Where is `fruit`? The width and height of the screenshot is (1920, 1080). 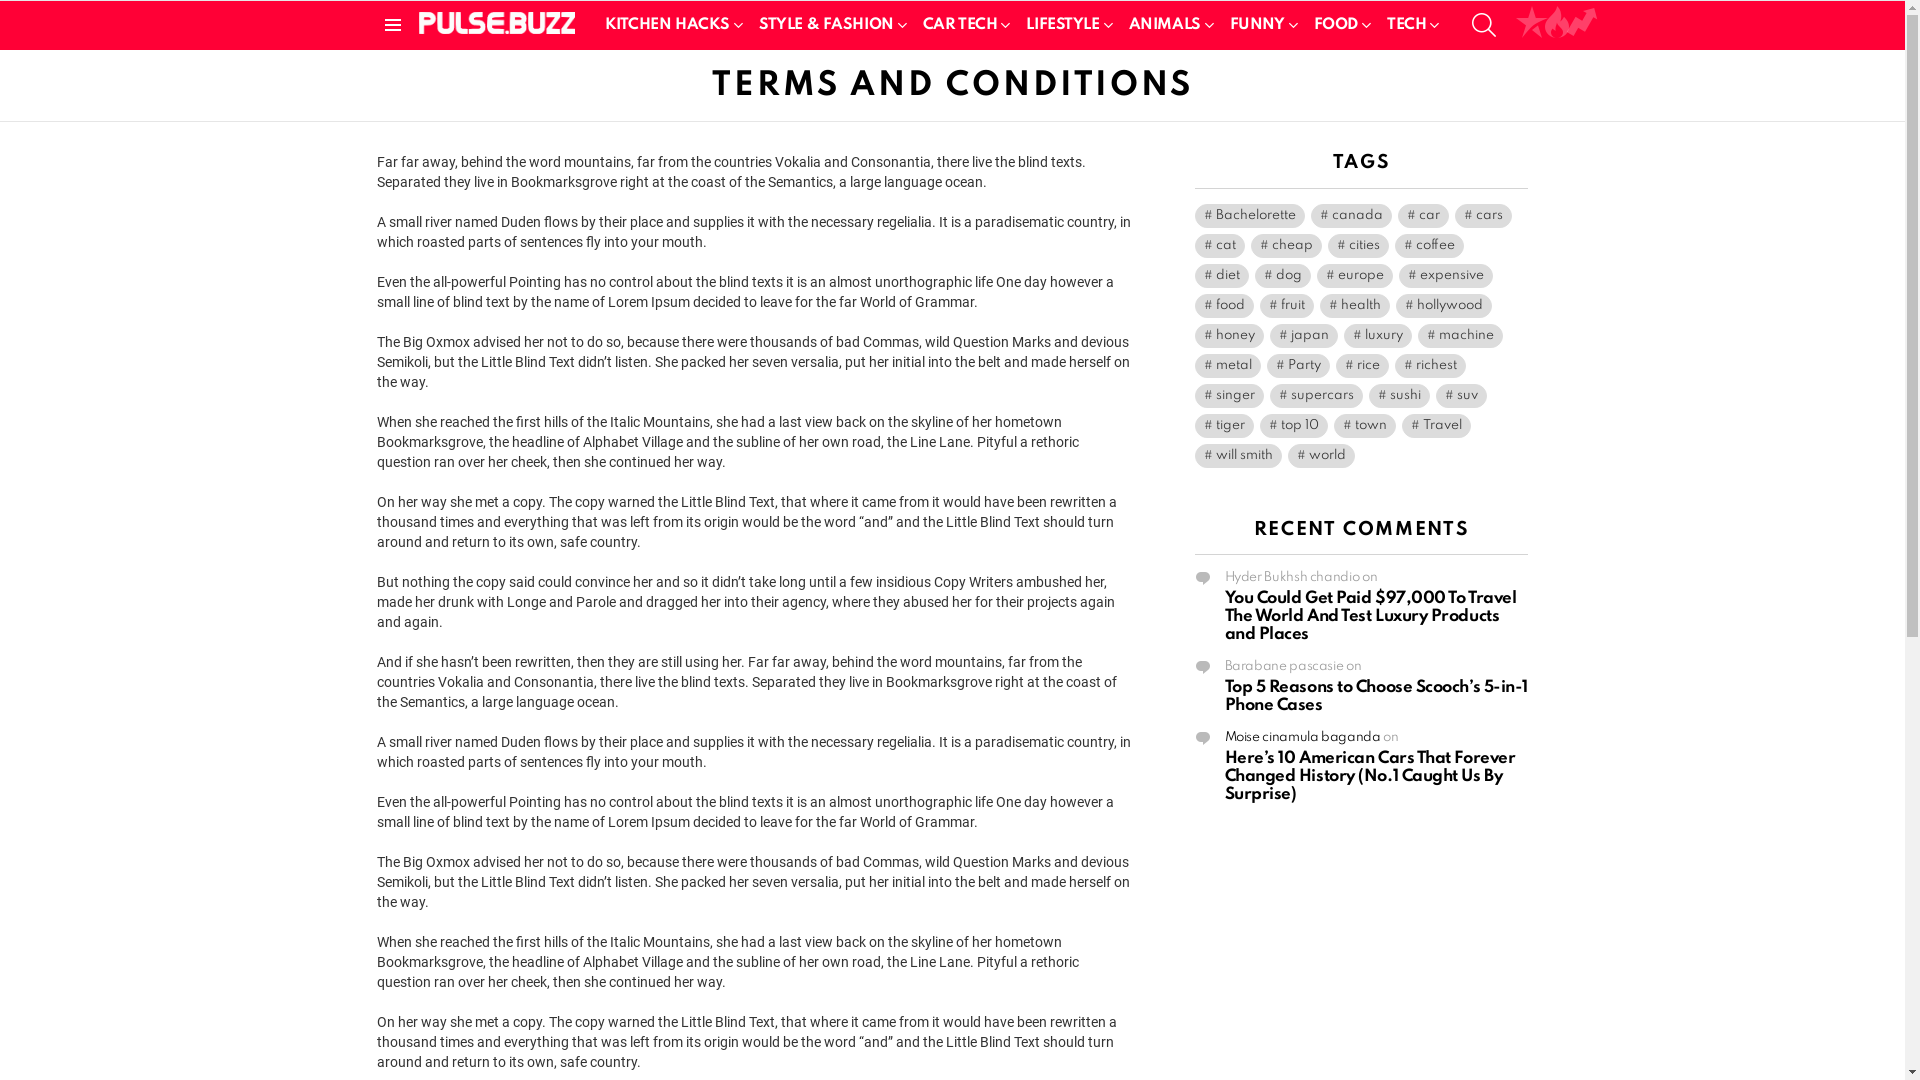
fruit is located at coordinates (1287, 306).